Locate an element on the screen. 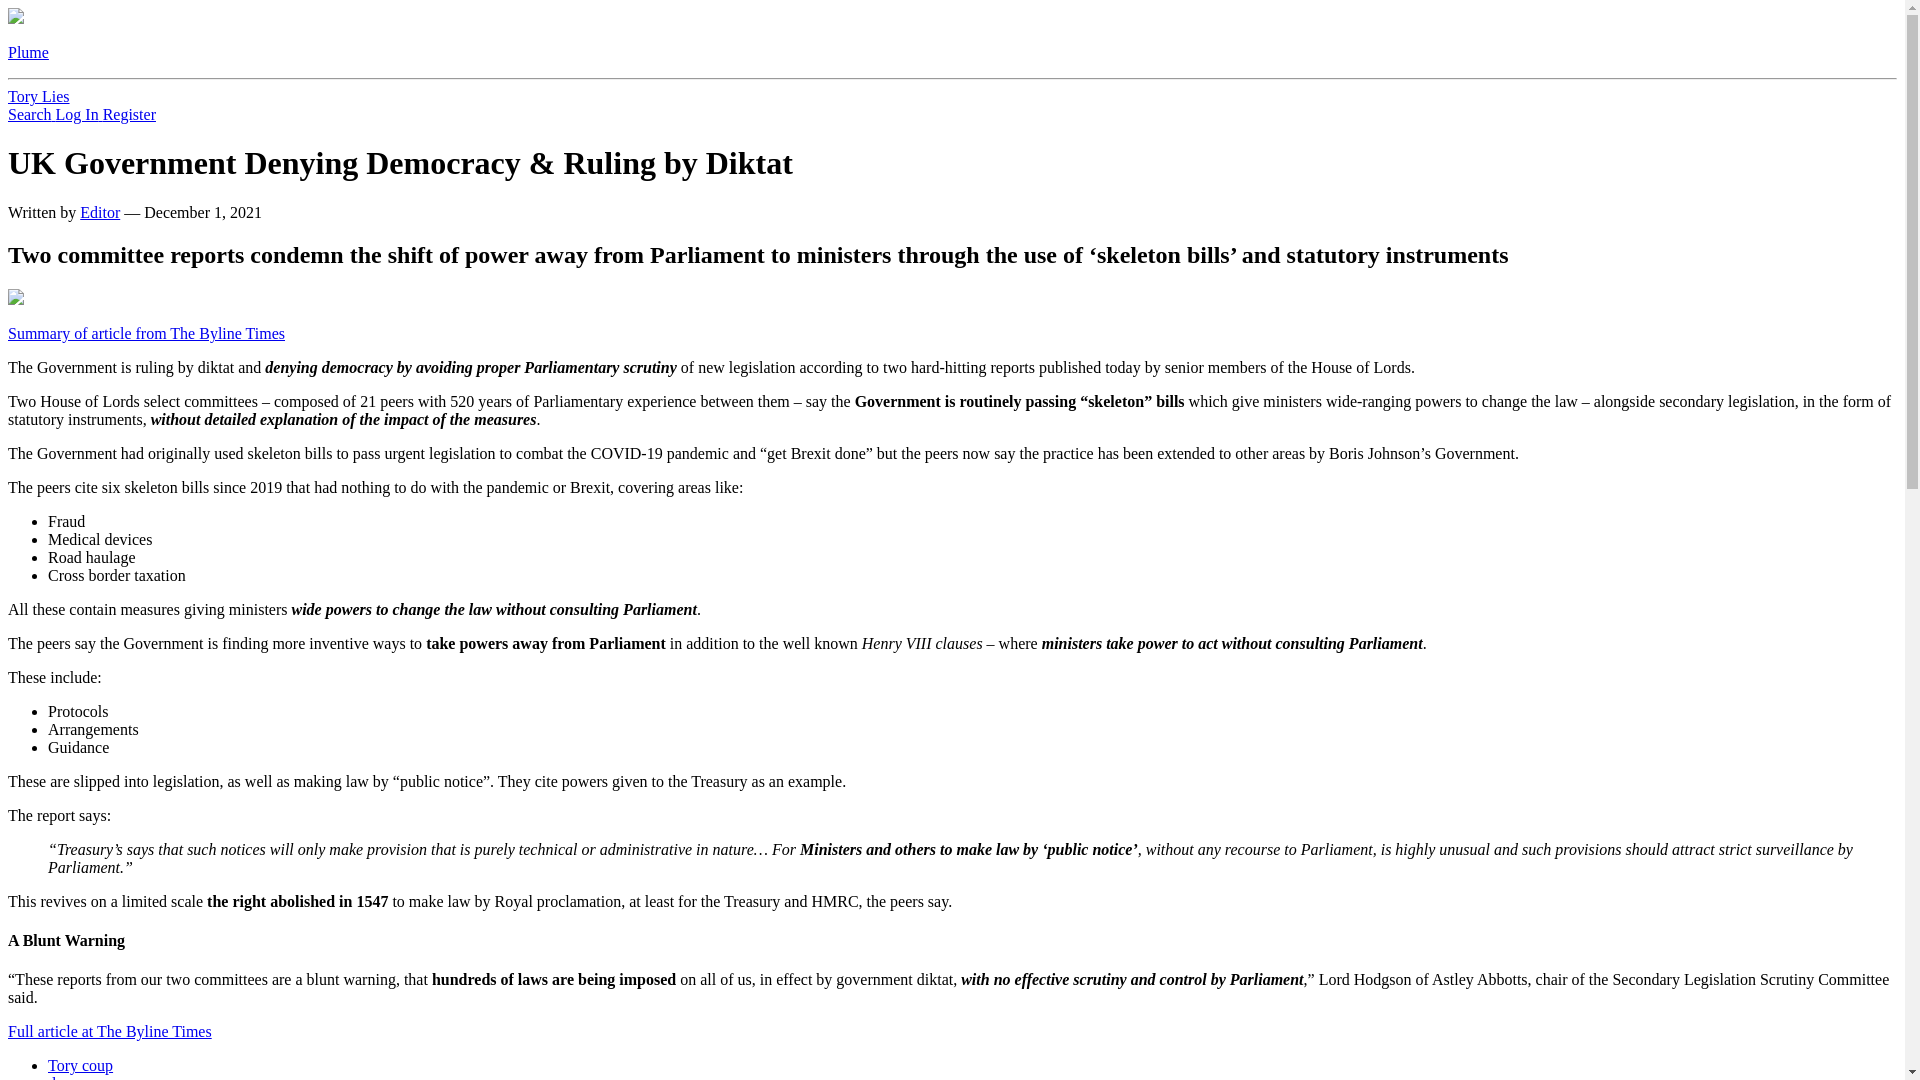 The width and height of the screenshot is (1920, 1080). Tory Lies is located at coordinates (38, 96).